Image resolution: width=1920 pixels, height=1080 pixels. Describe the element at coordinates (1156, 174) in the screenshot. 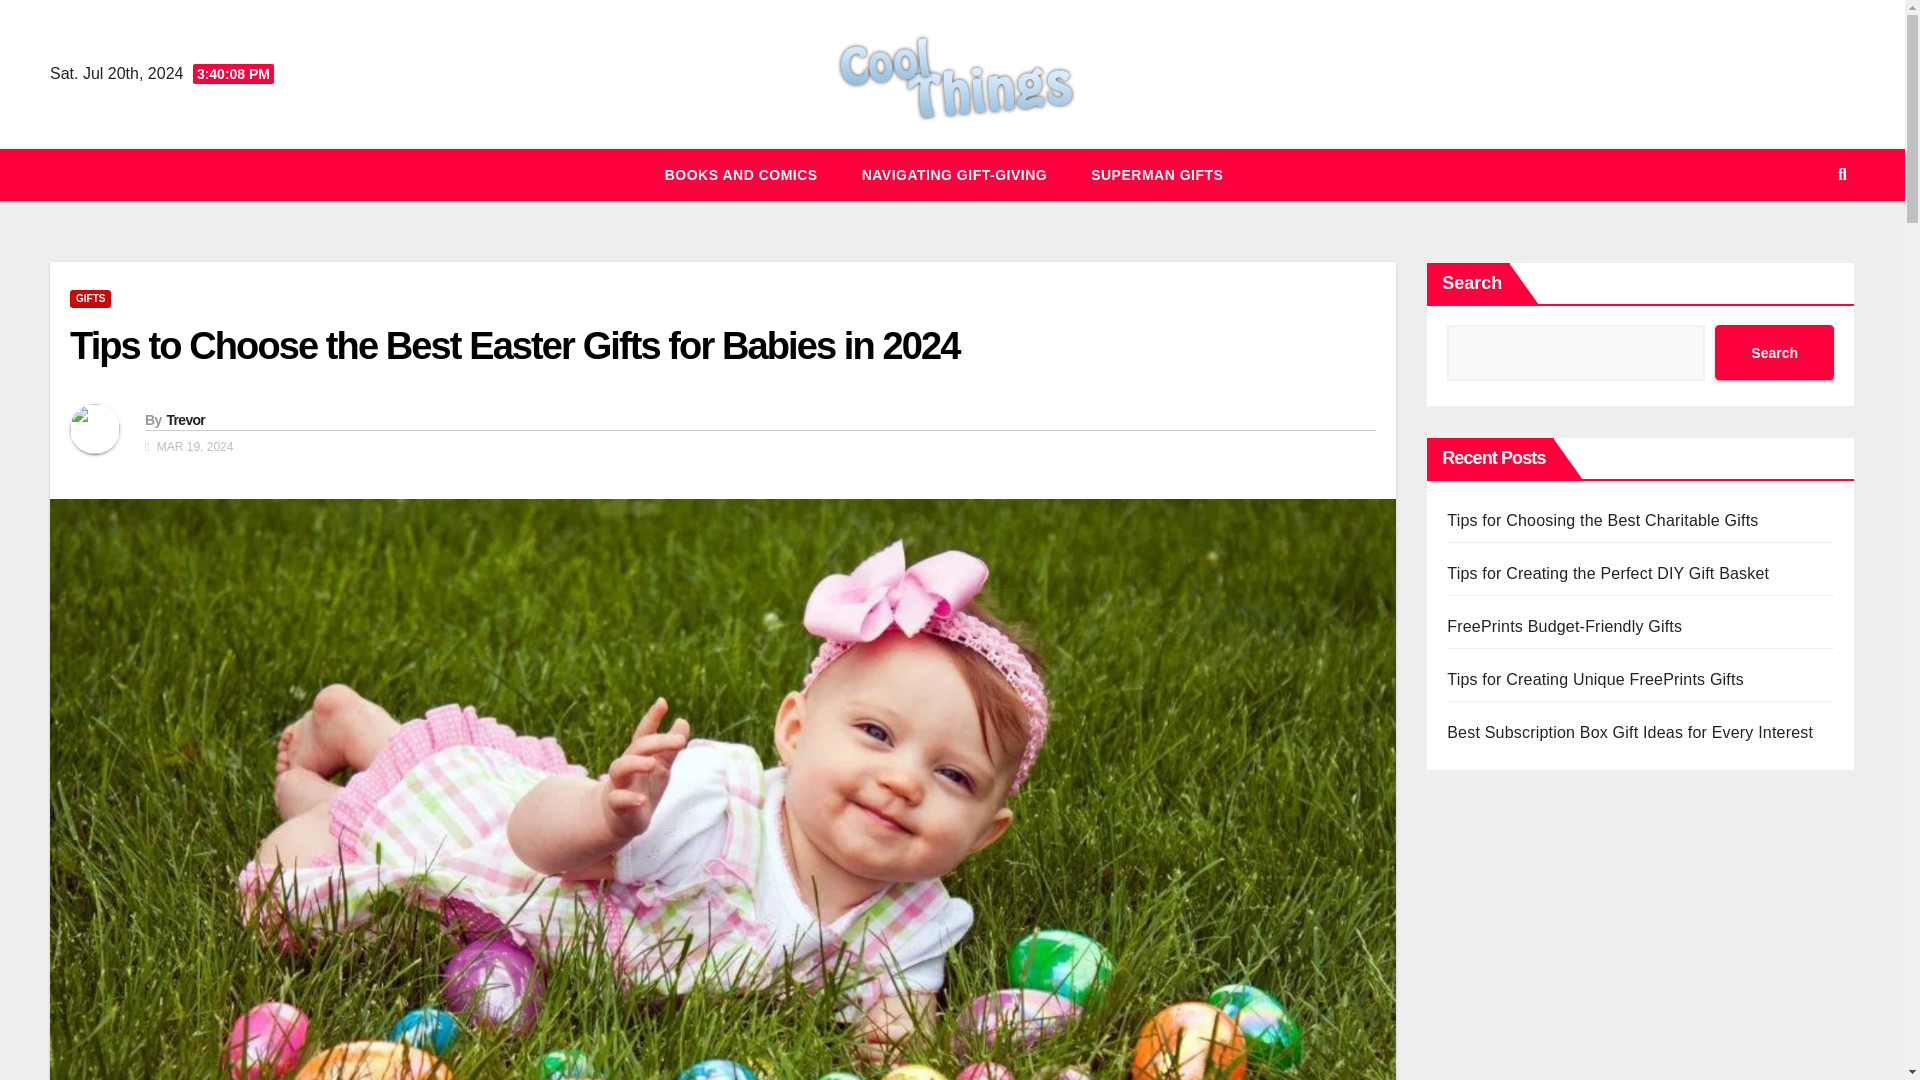

I see `SUPERMAN GIFTS` at that location.